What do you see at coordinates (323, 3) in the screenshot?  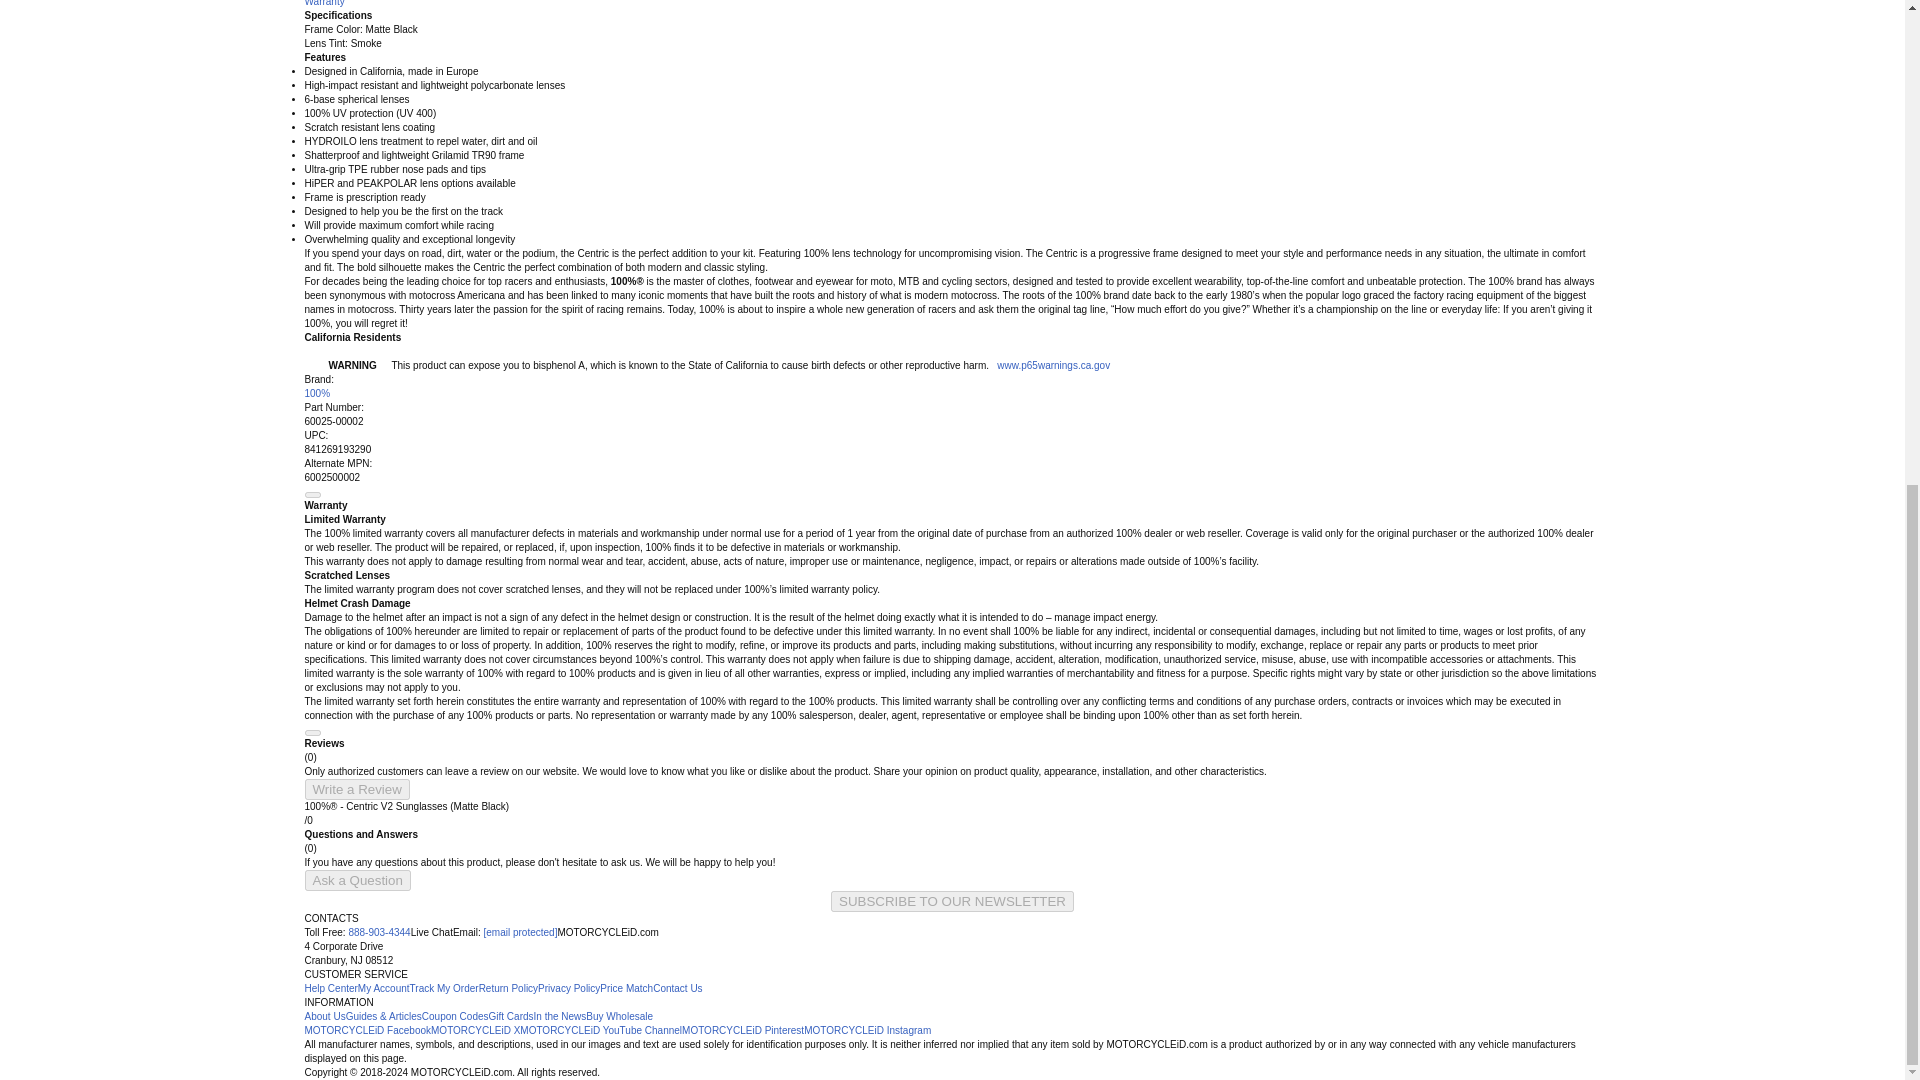 I see `Warranty` at bounding box center [323, 3].